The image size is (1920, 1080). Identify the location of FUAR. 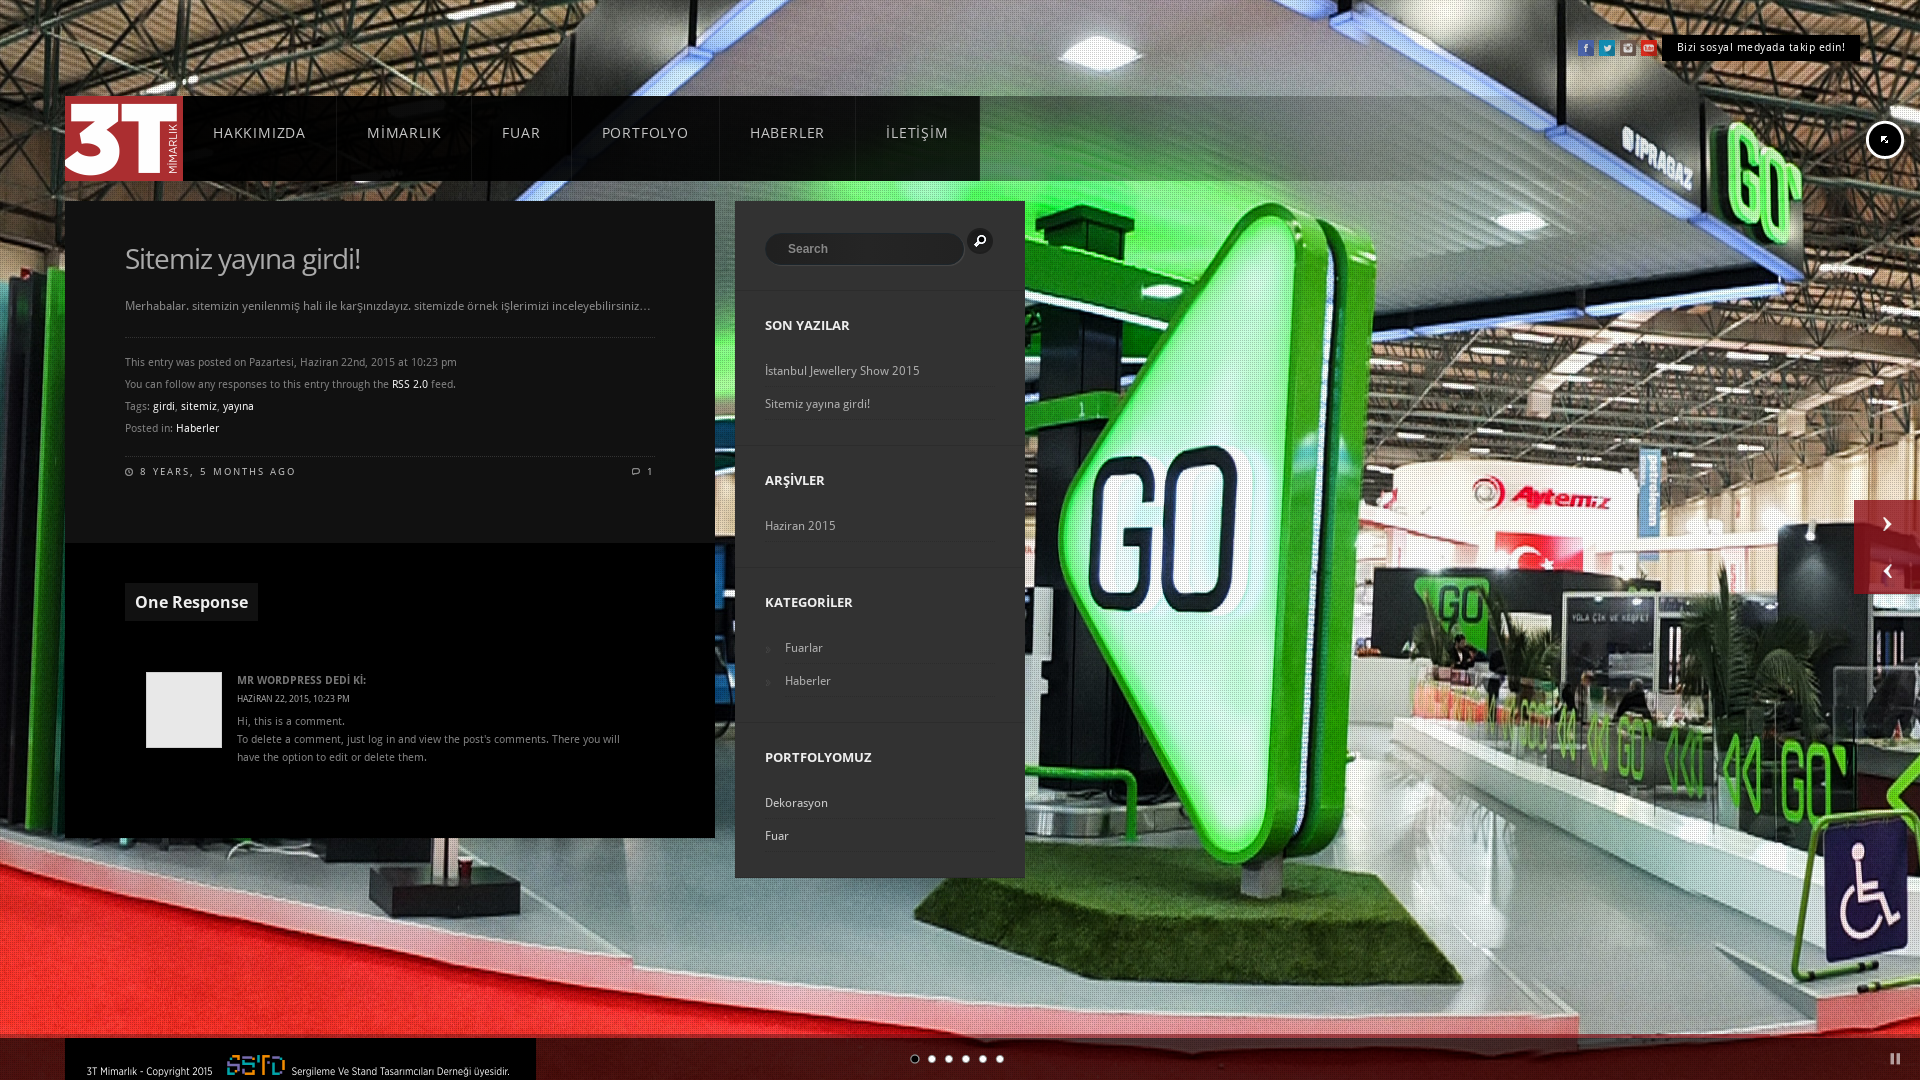
(522, 138).